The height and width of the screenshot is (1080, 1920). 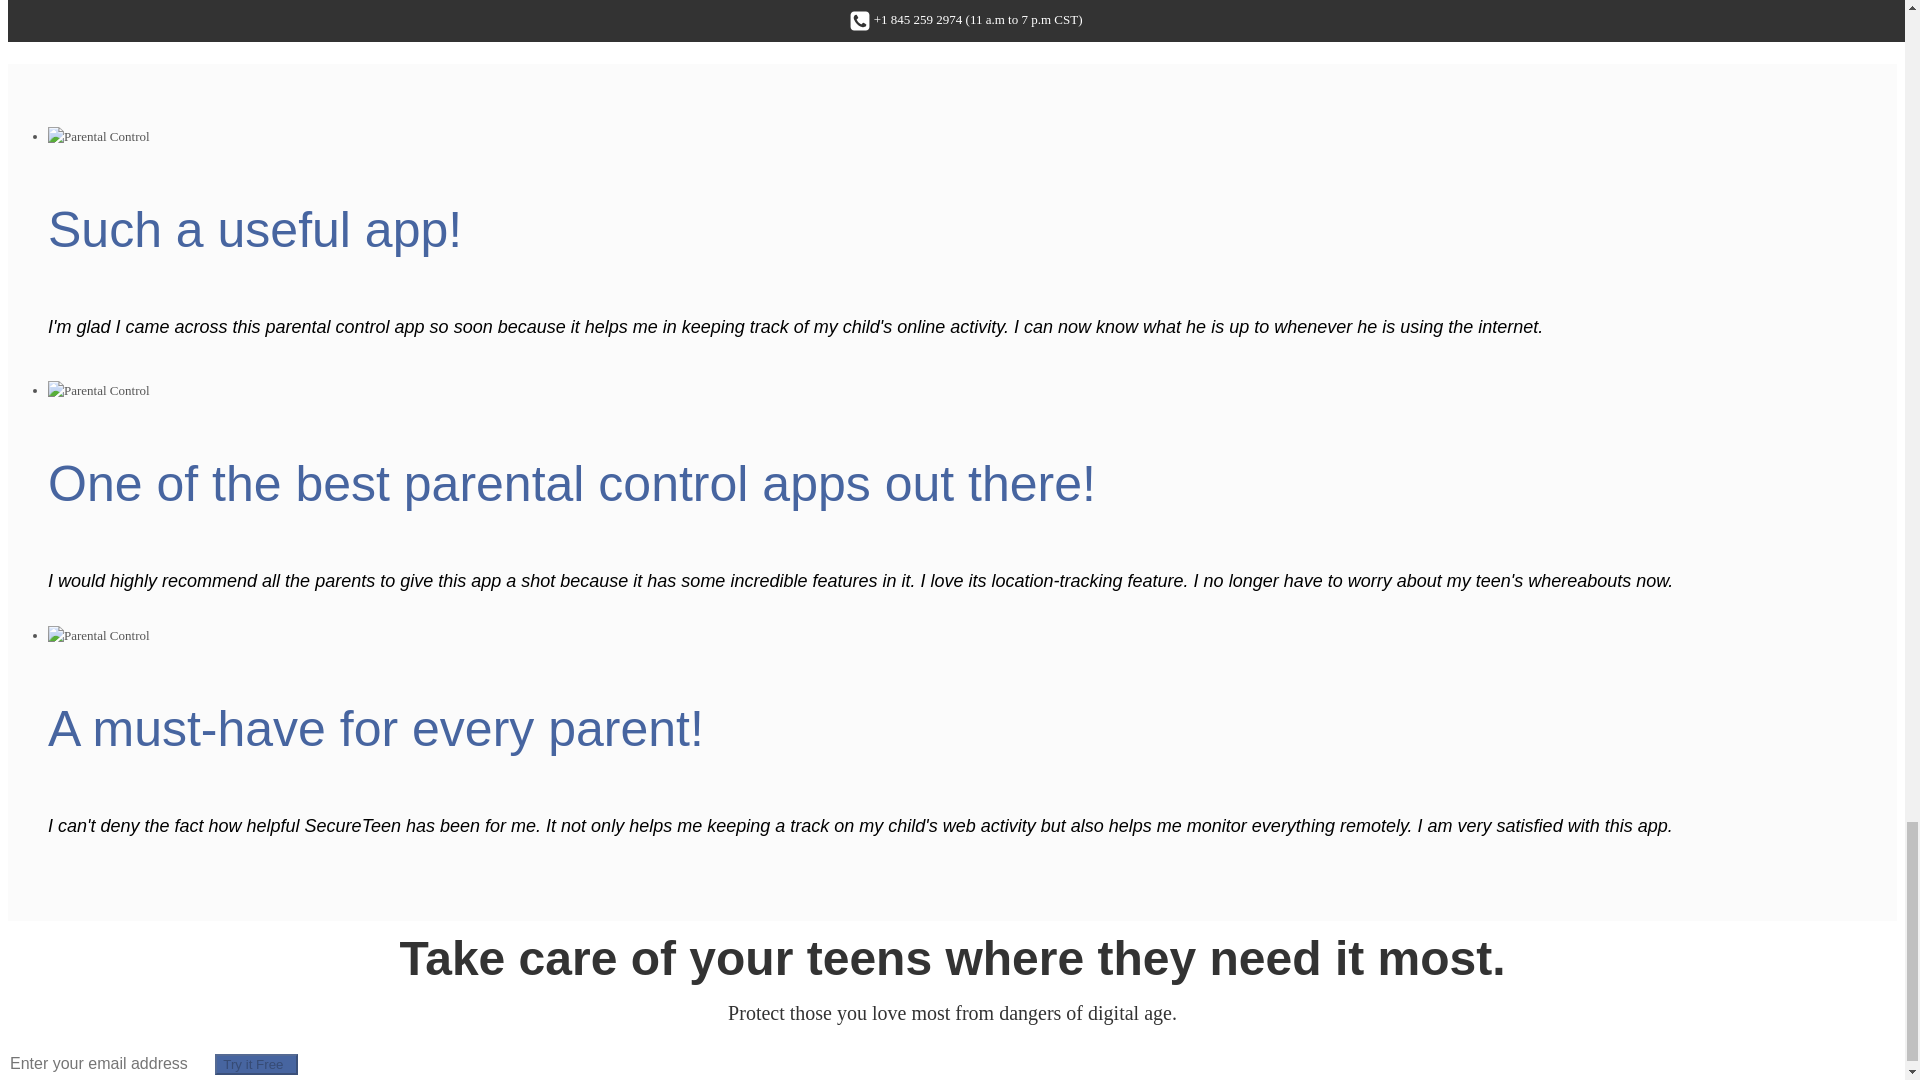 What do you see at coordinates (256, 1064) in the screenshot?
I see `Try it Free` at bounding box center [256, 1064].